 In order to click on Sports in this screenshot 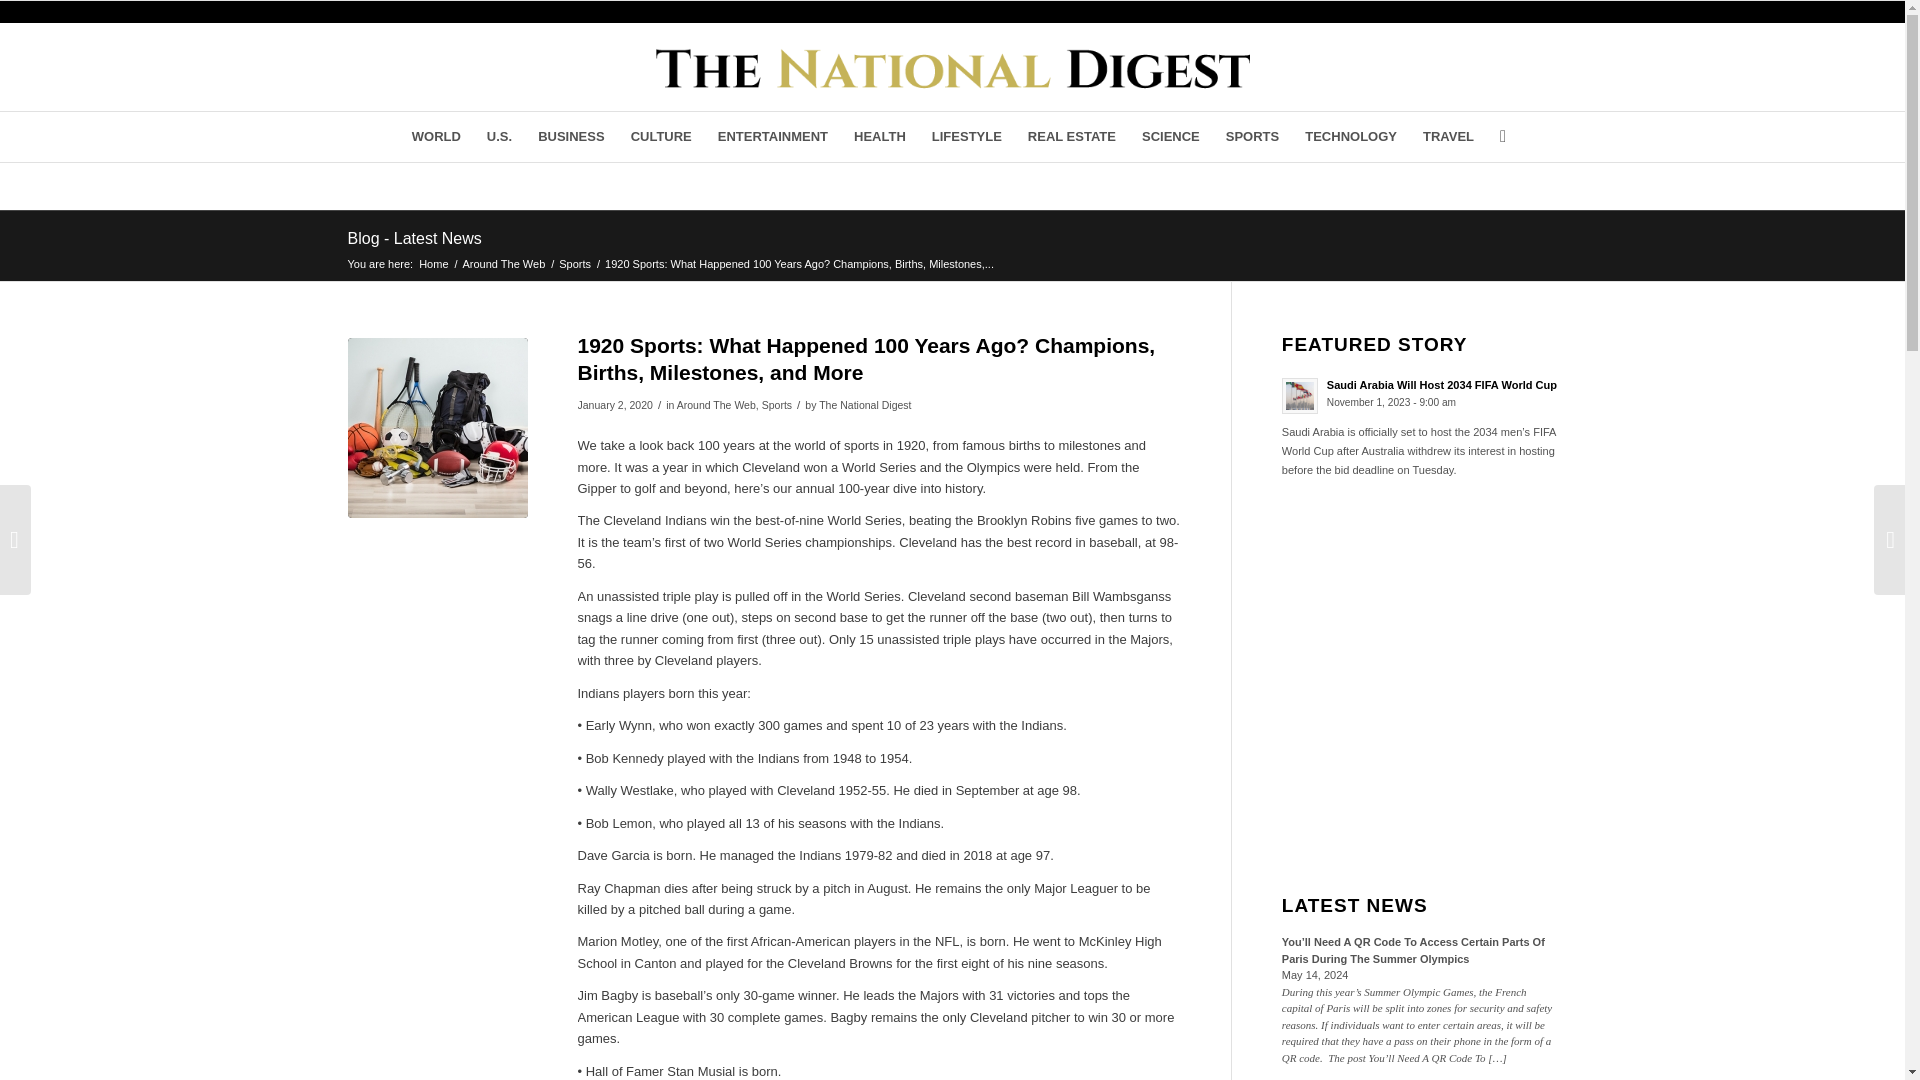, I will do `click(574, 263)`.